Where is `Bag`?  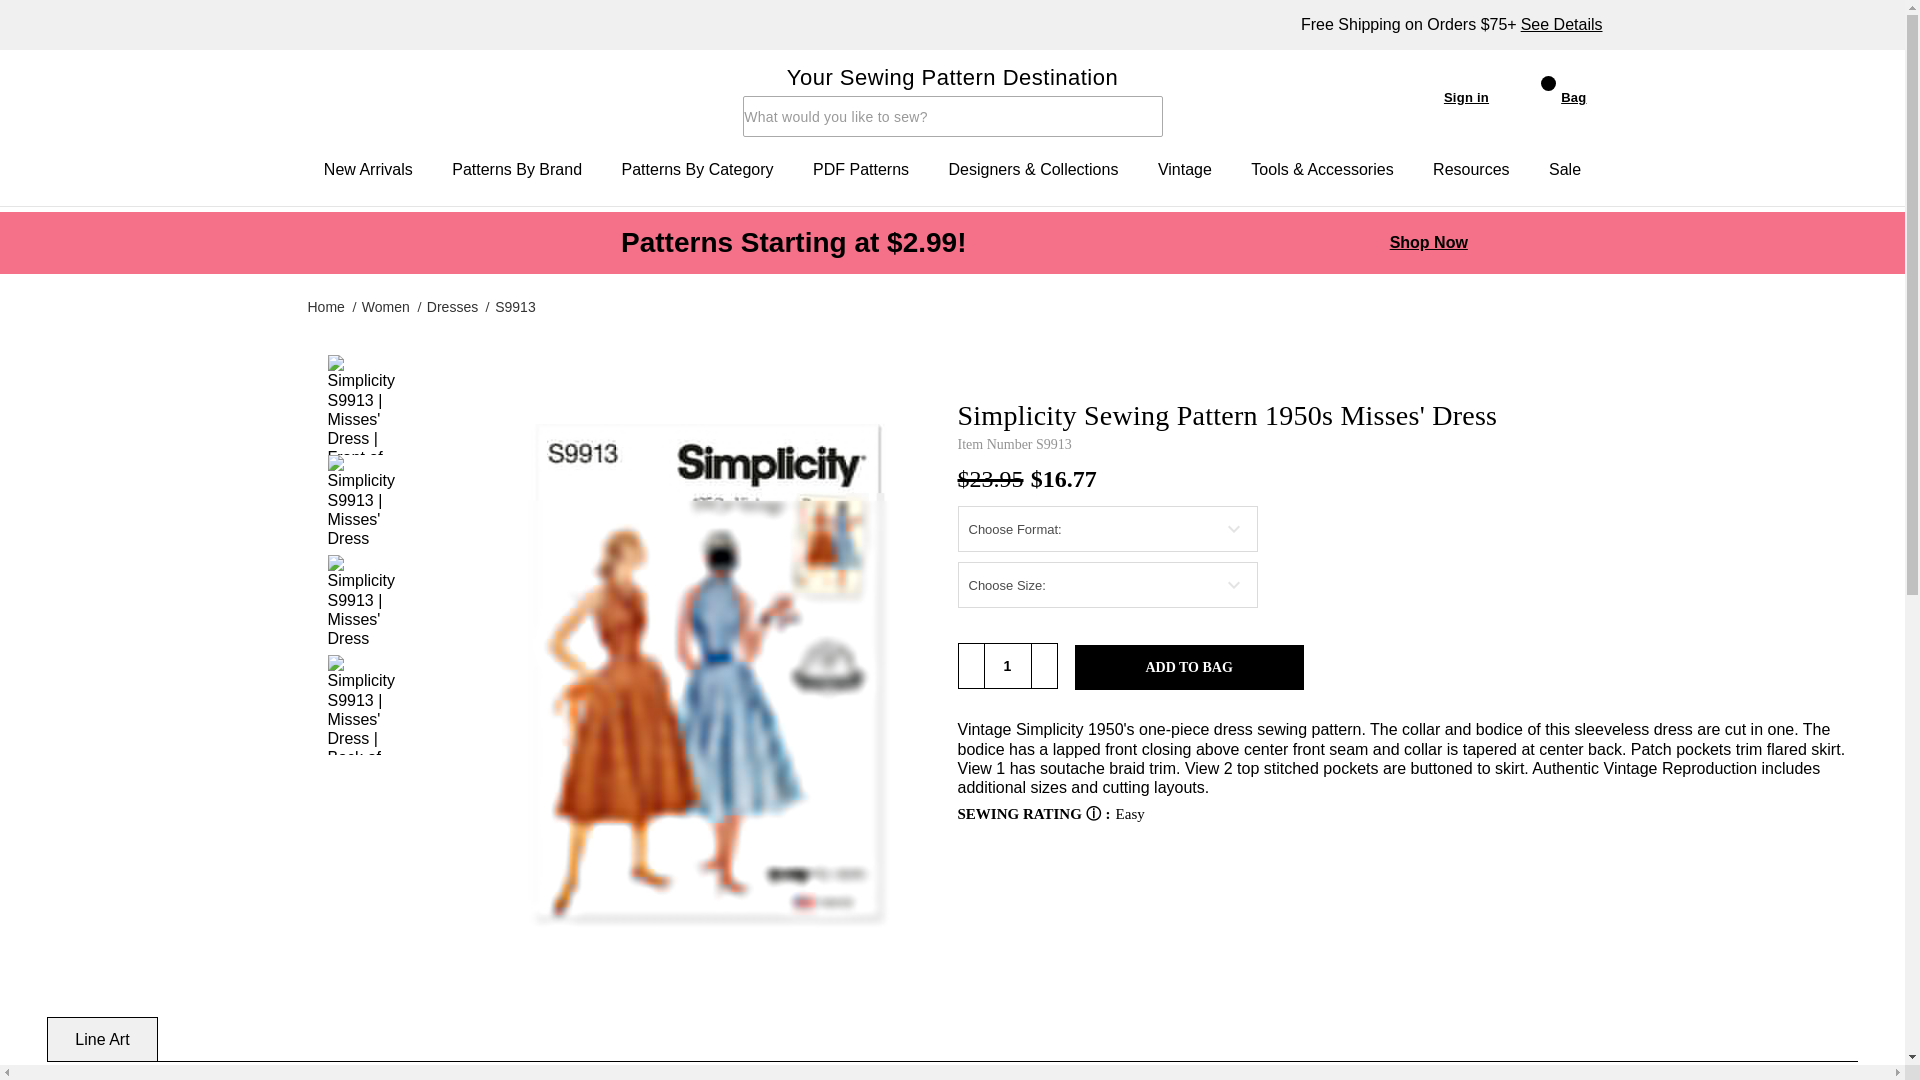 Bag is located at coordinates (1550, 96).